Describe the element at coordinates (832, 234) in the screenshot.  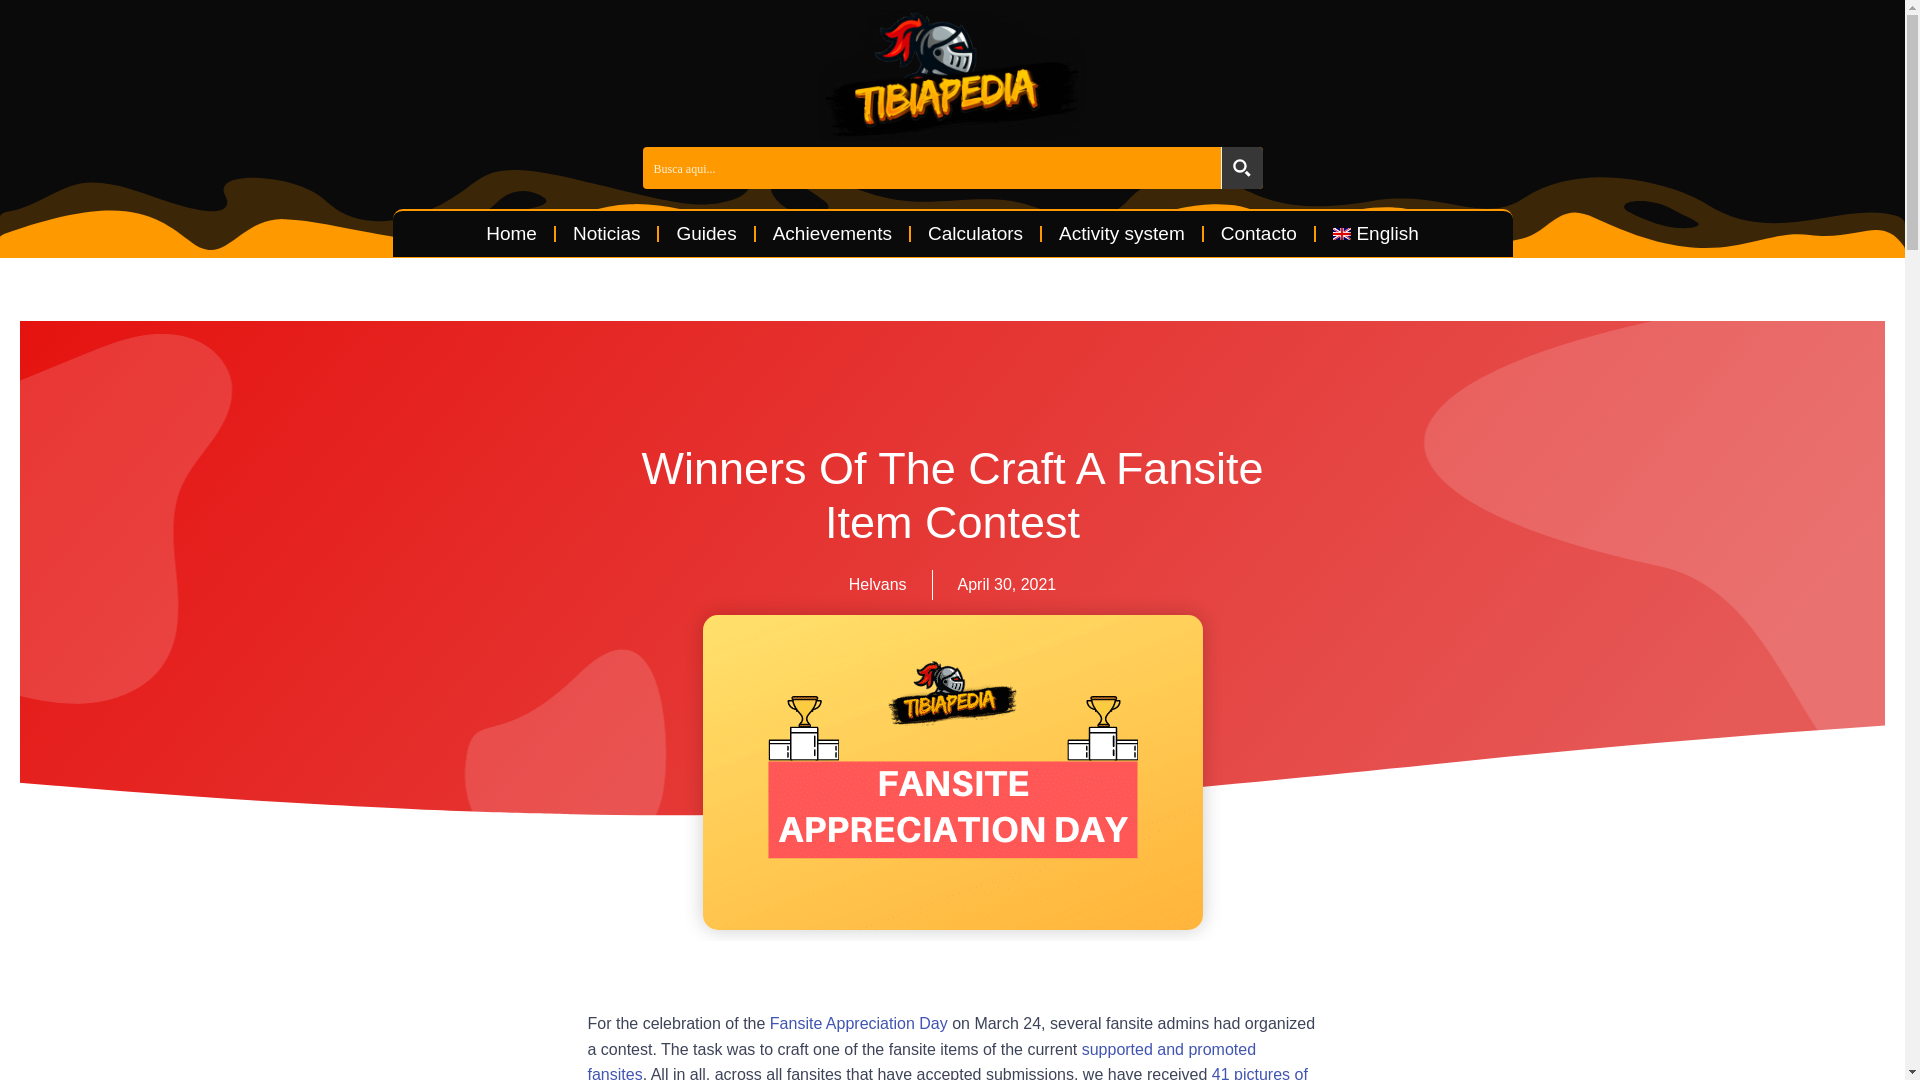
I see `Achievements` at that location.